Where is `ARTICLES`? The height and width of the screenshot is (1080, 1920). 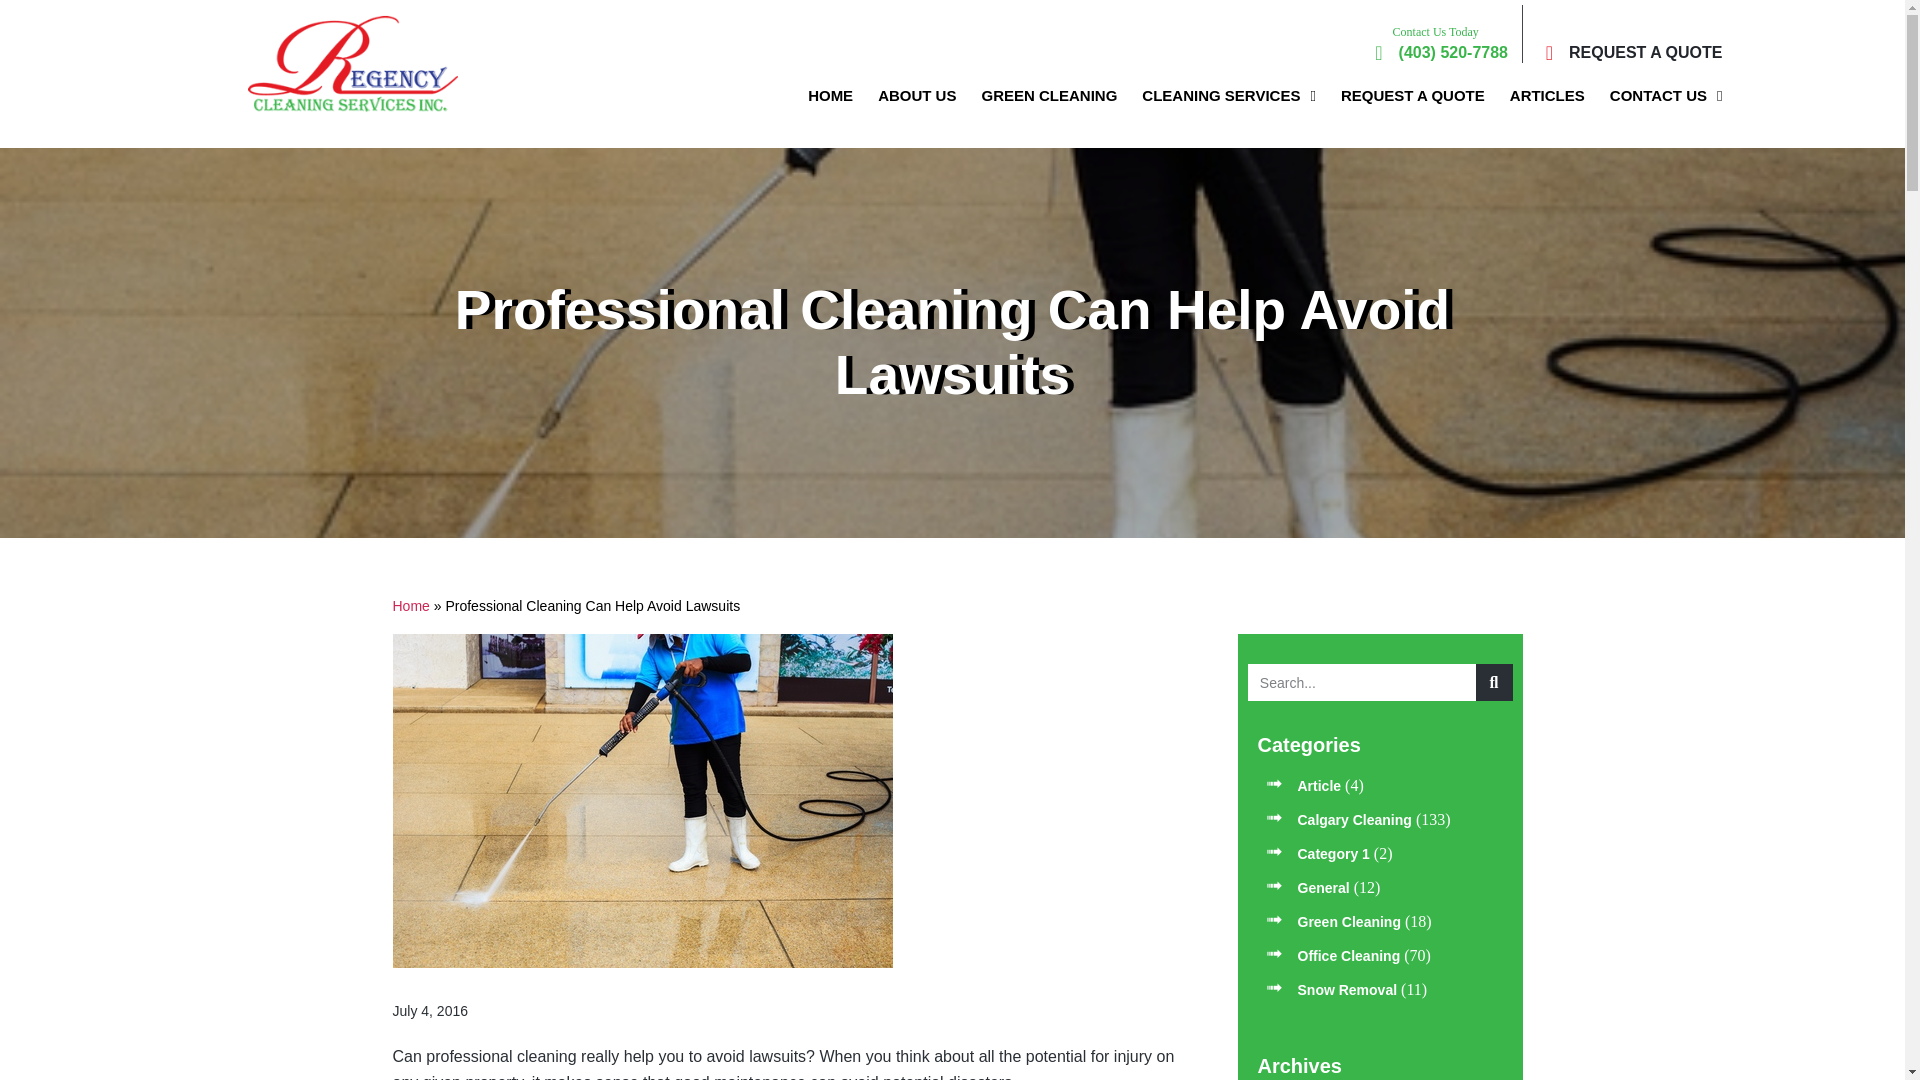
ARTICLES is located at coordinates (1547, 96).